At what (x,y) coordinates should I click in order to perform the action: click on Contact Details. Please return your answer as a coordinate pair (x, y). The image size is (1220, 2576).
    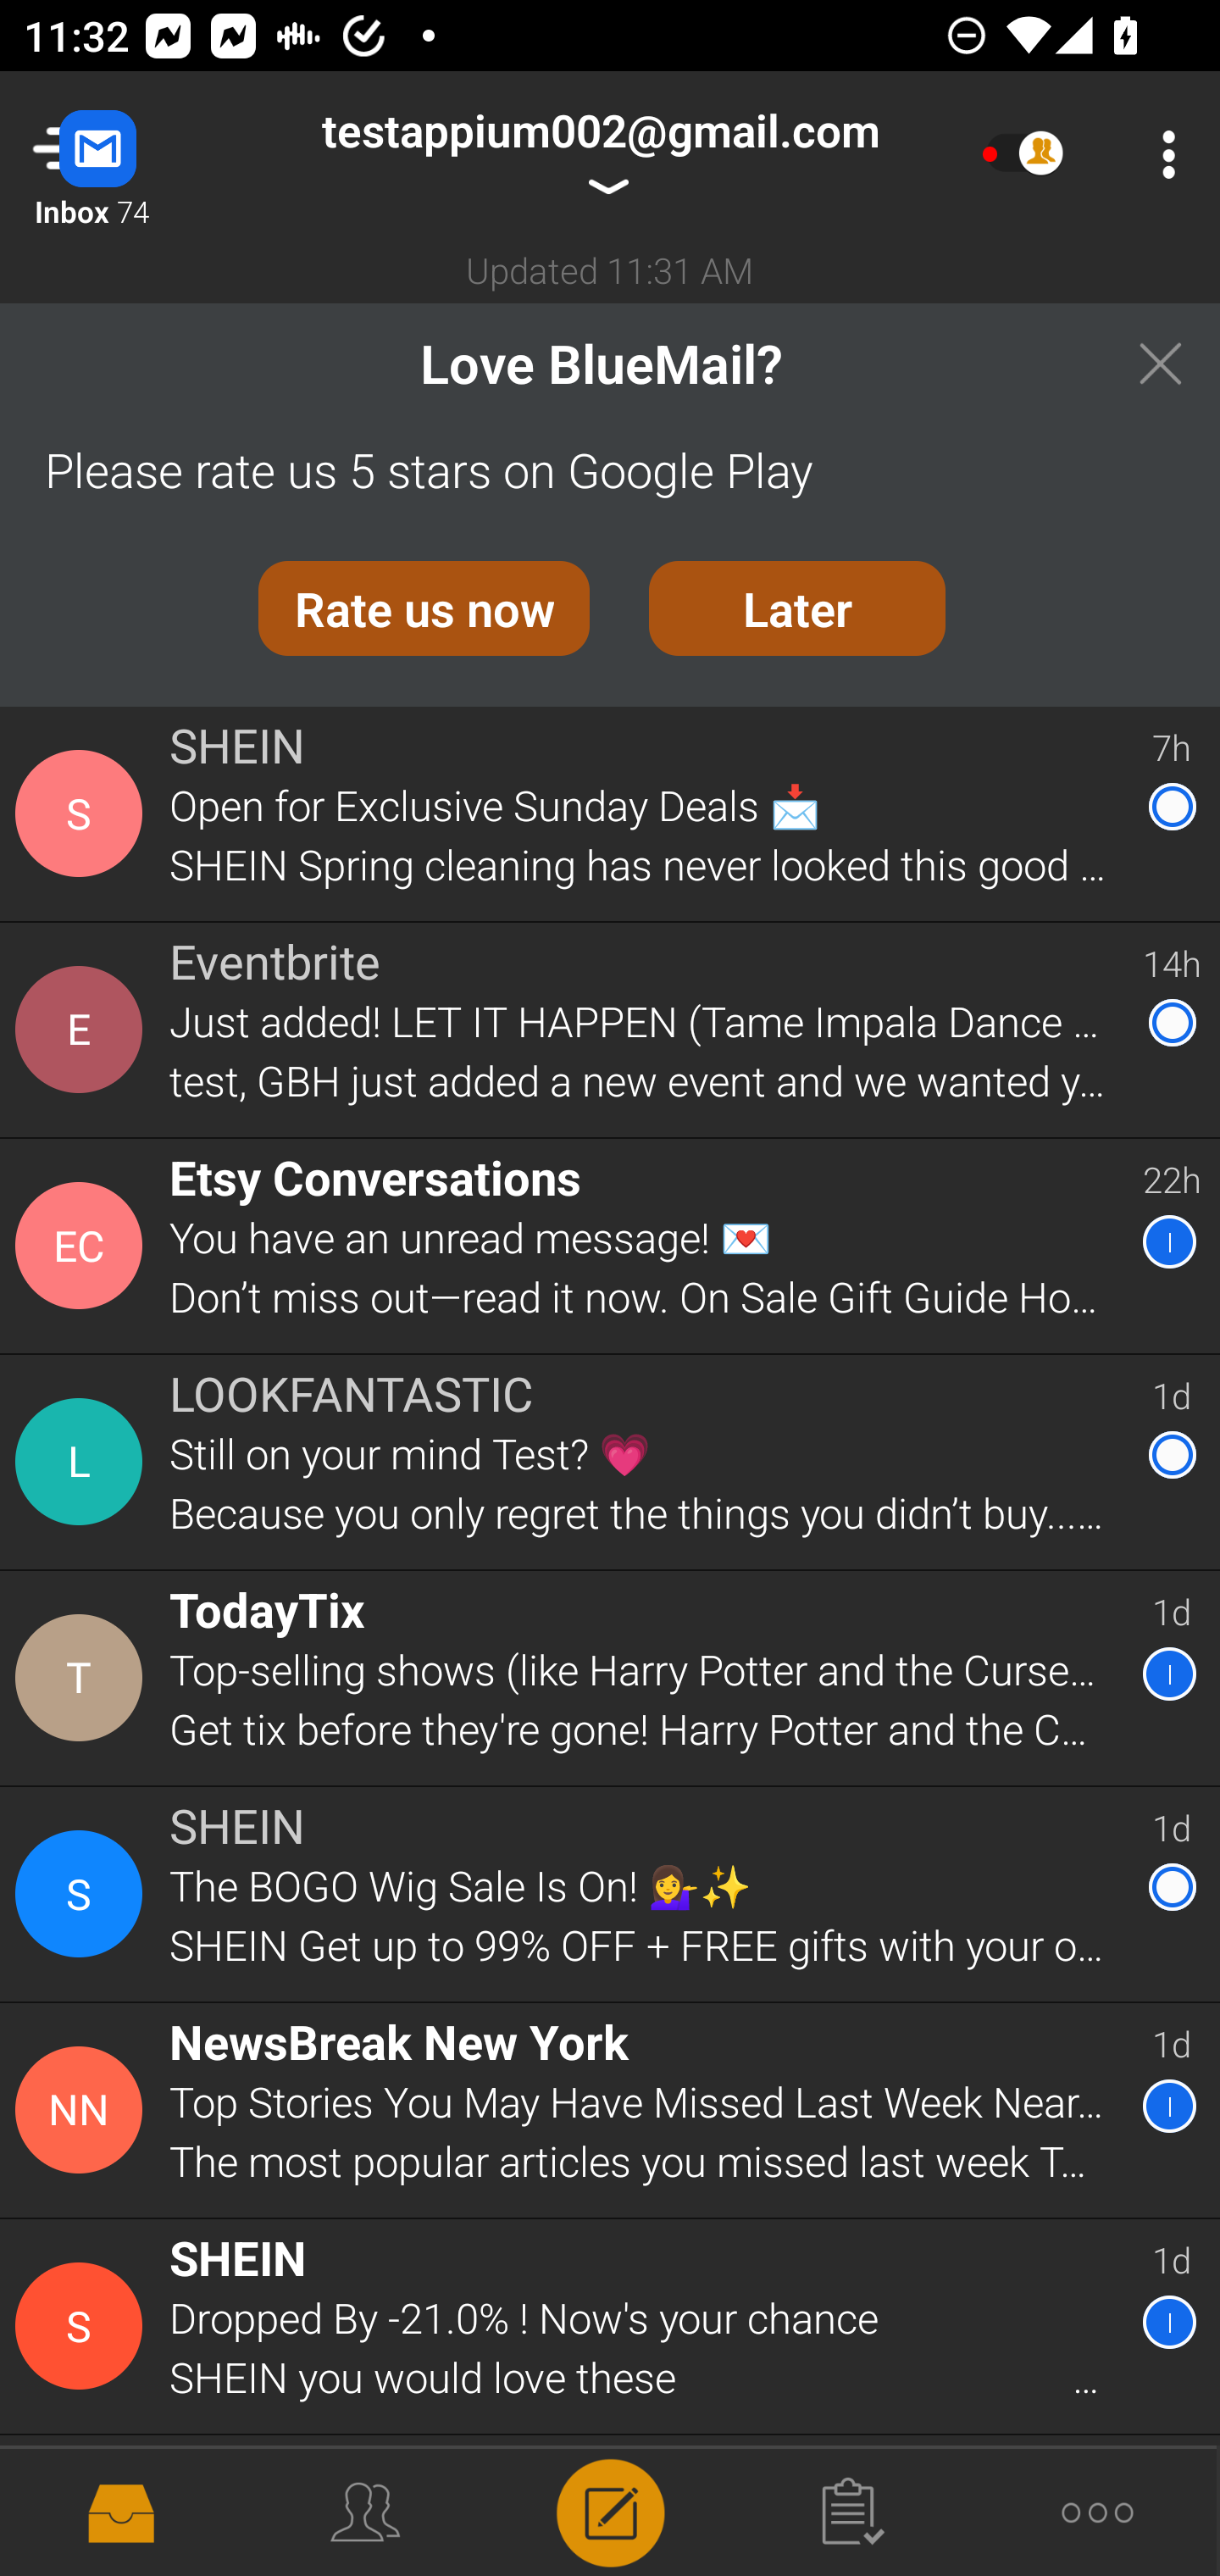
    Looking at the image, I should click on (83, 2505).